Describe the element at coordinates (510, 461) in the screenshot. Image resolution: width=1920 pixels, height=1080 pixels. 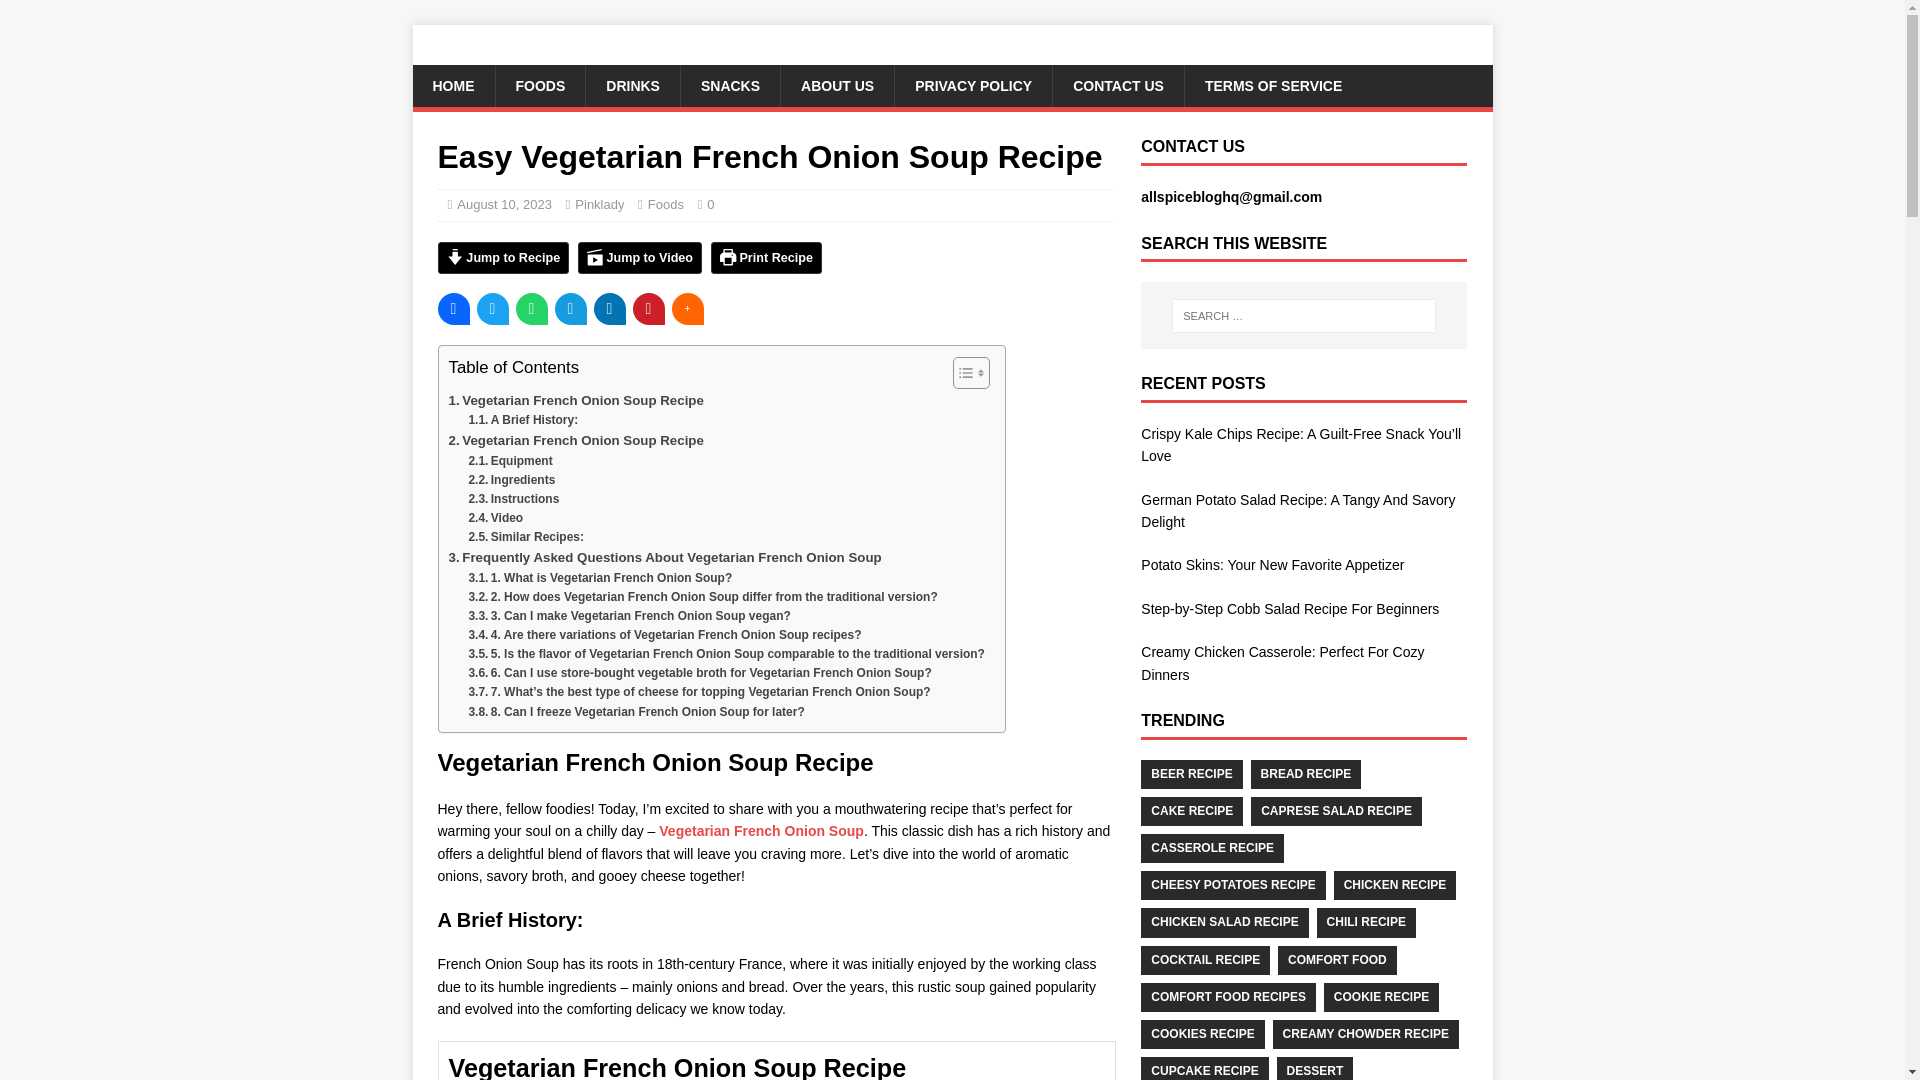
I see `Equipment` at that location.